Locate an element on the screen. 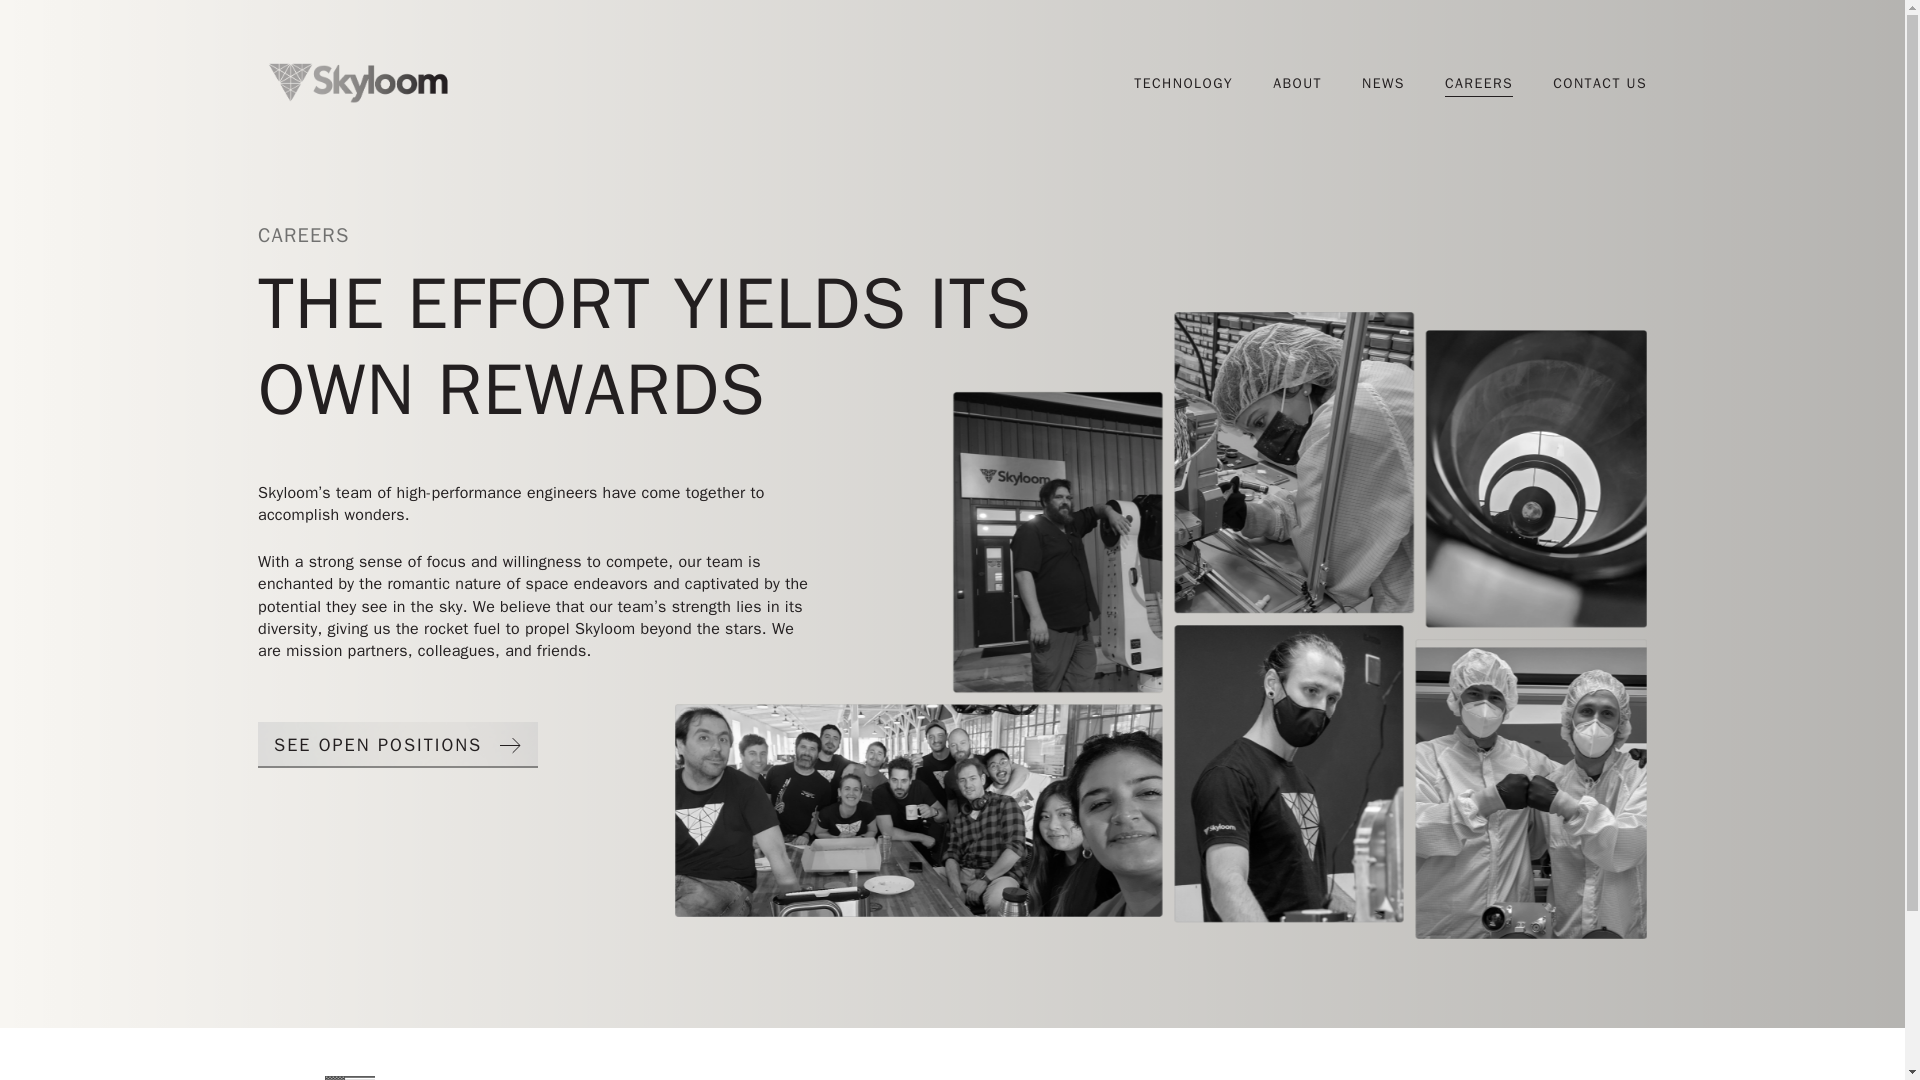  SEE OPEN POSITIONS is located at coordinates (397, 744).